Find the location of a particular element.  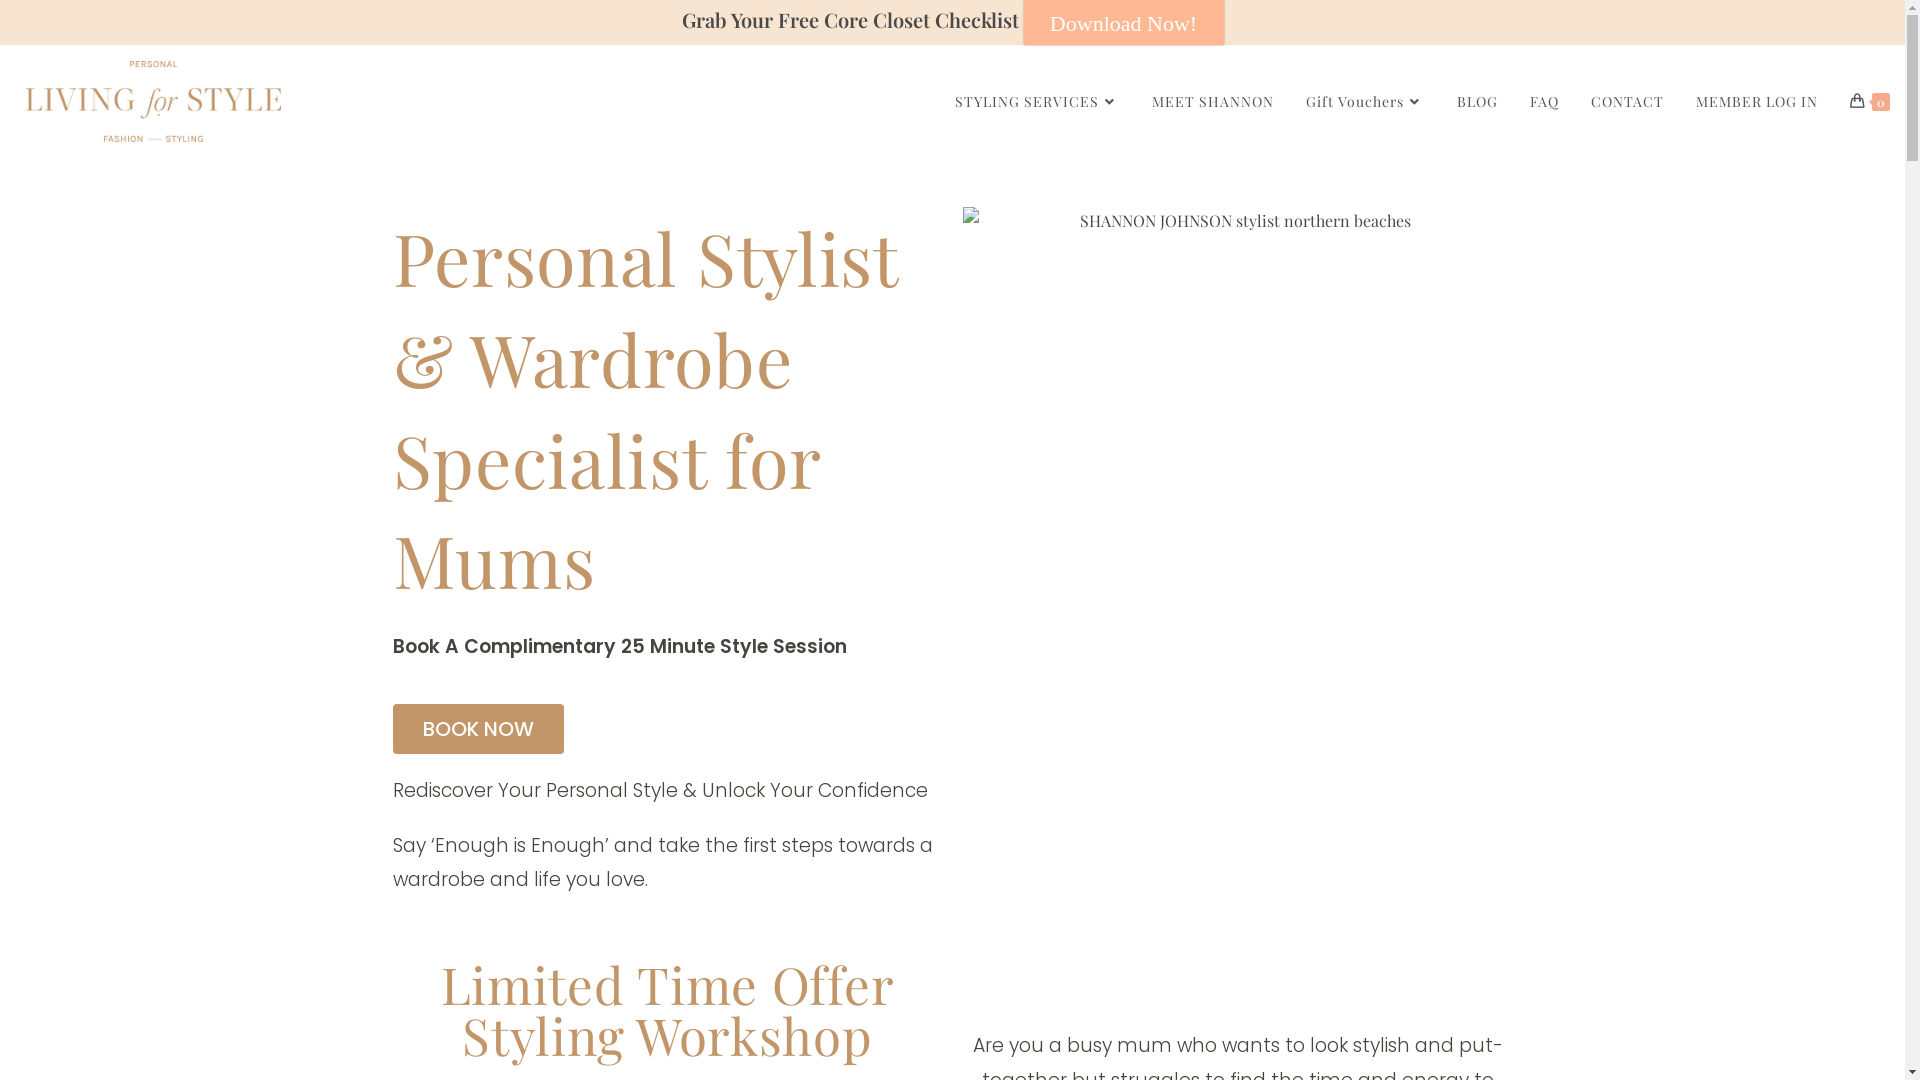

Gift Vouchers is located at coordinates (1366, 102).